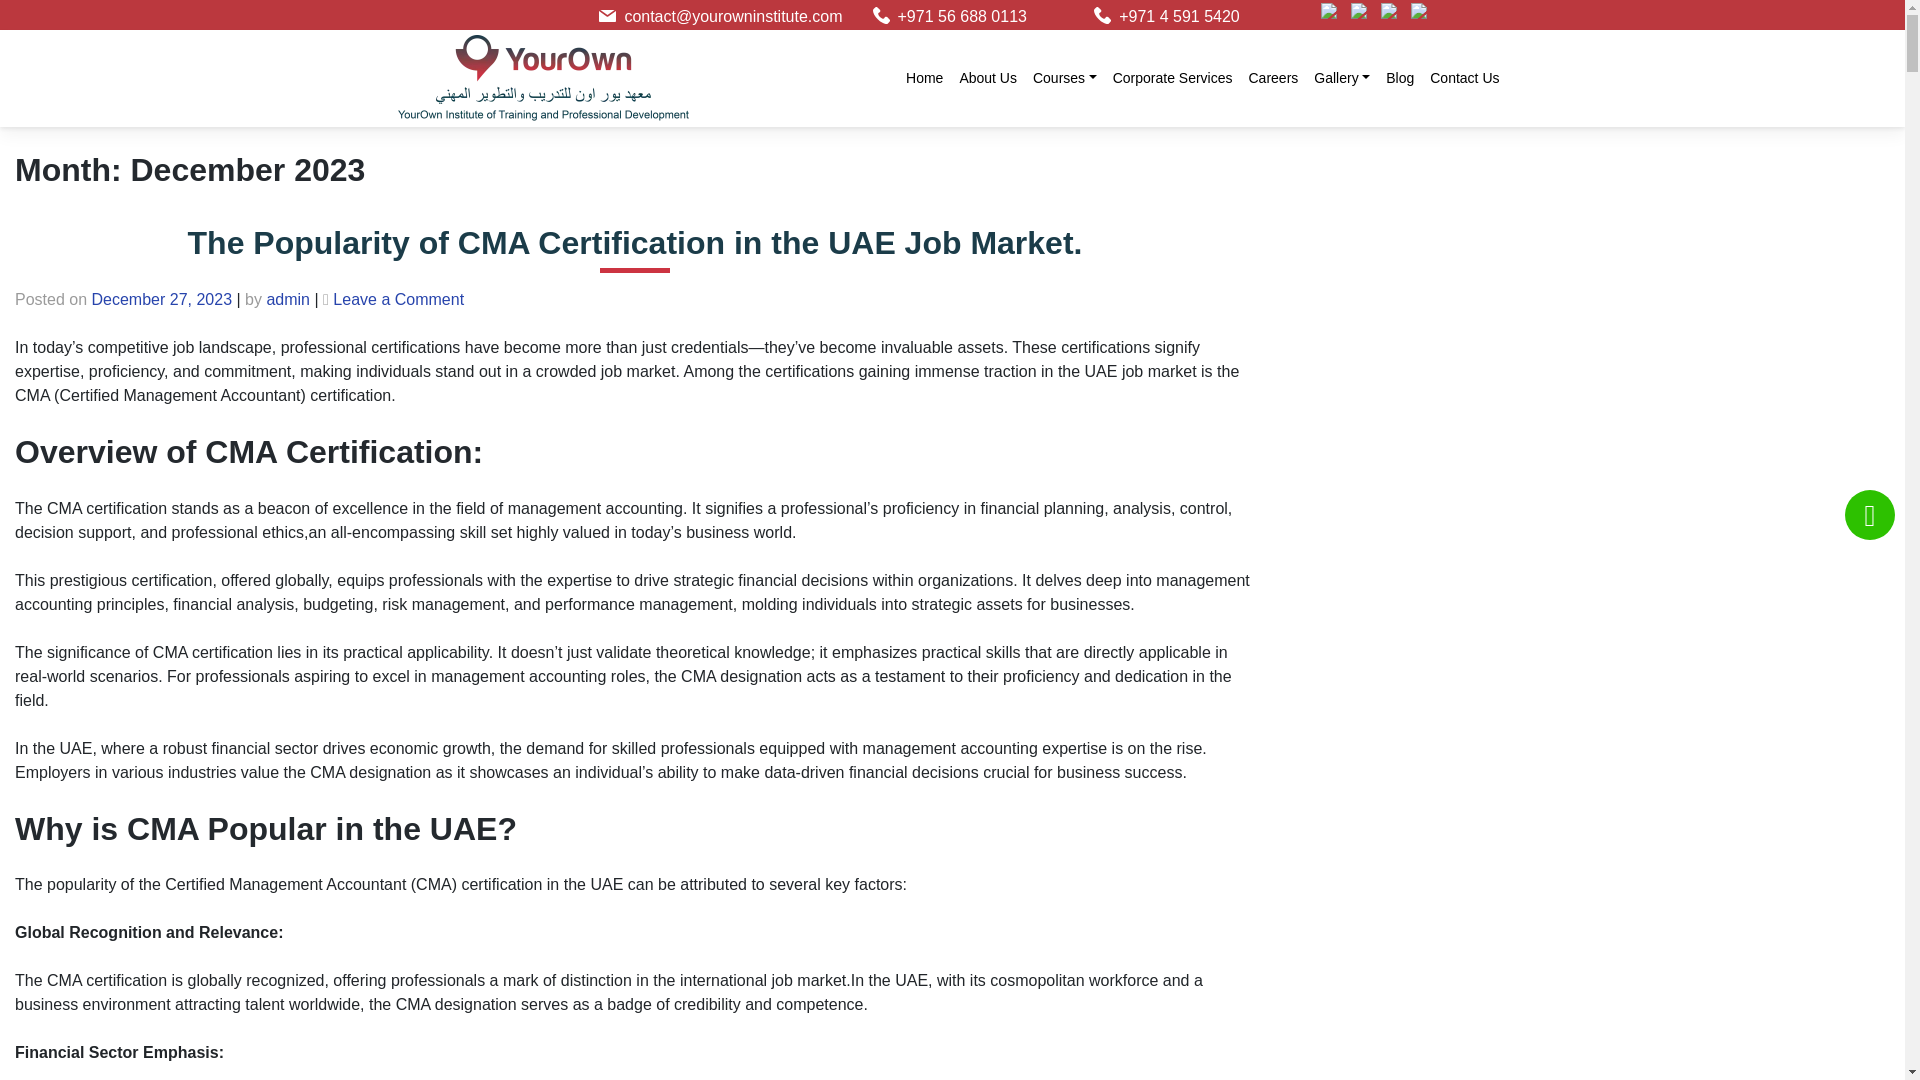 This screenshot has height=1080, width=1920. Describe the element at coordinates (1172, 78) in the screenshot. I see `Corporate Services` at that location.